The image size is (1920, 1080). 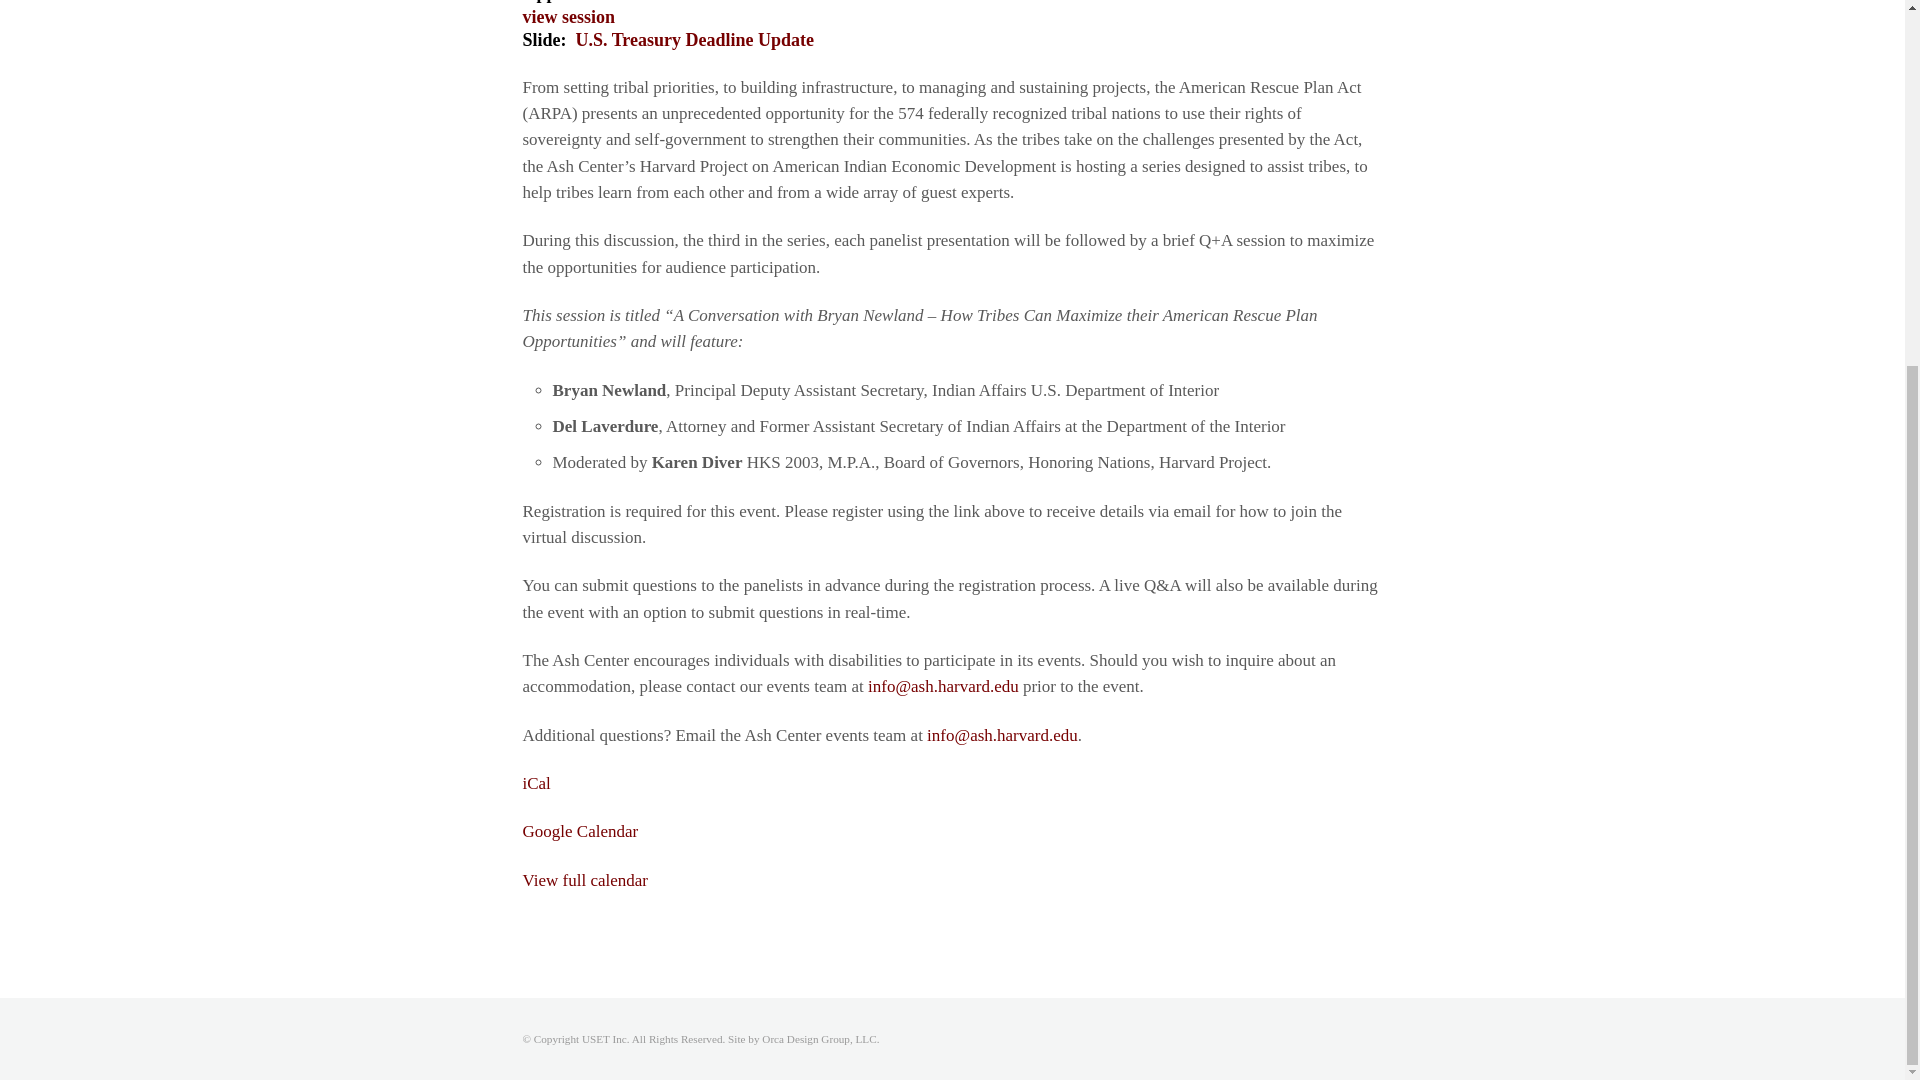 What do you see at coordinates (584, 880) in the screenshot?
I see `View full calendar` at bounding box center [584, 880].